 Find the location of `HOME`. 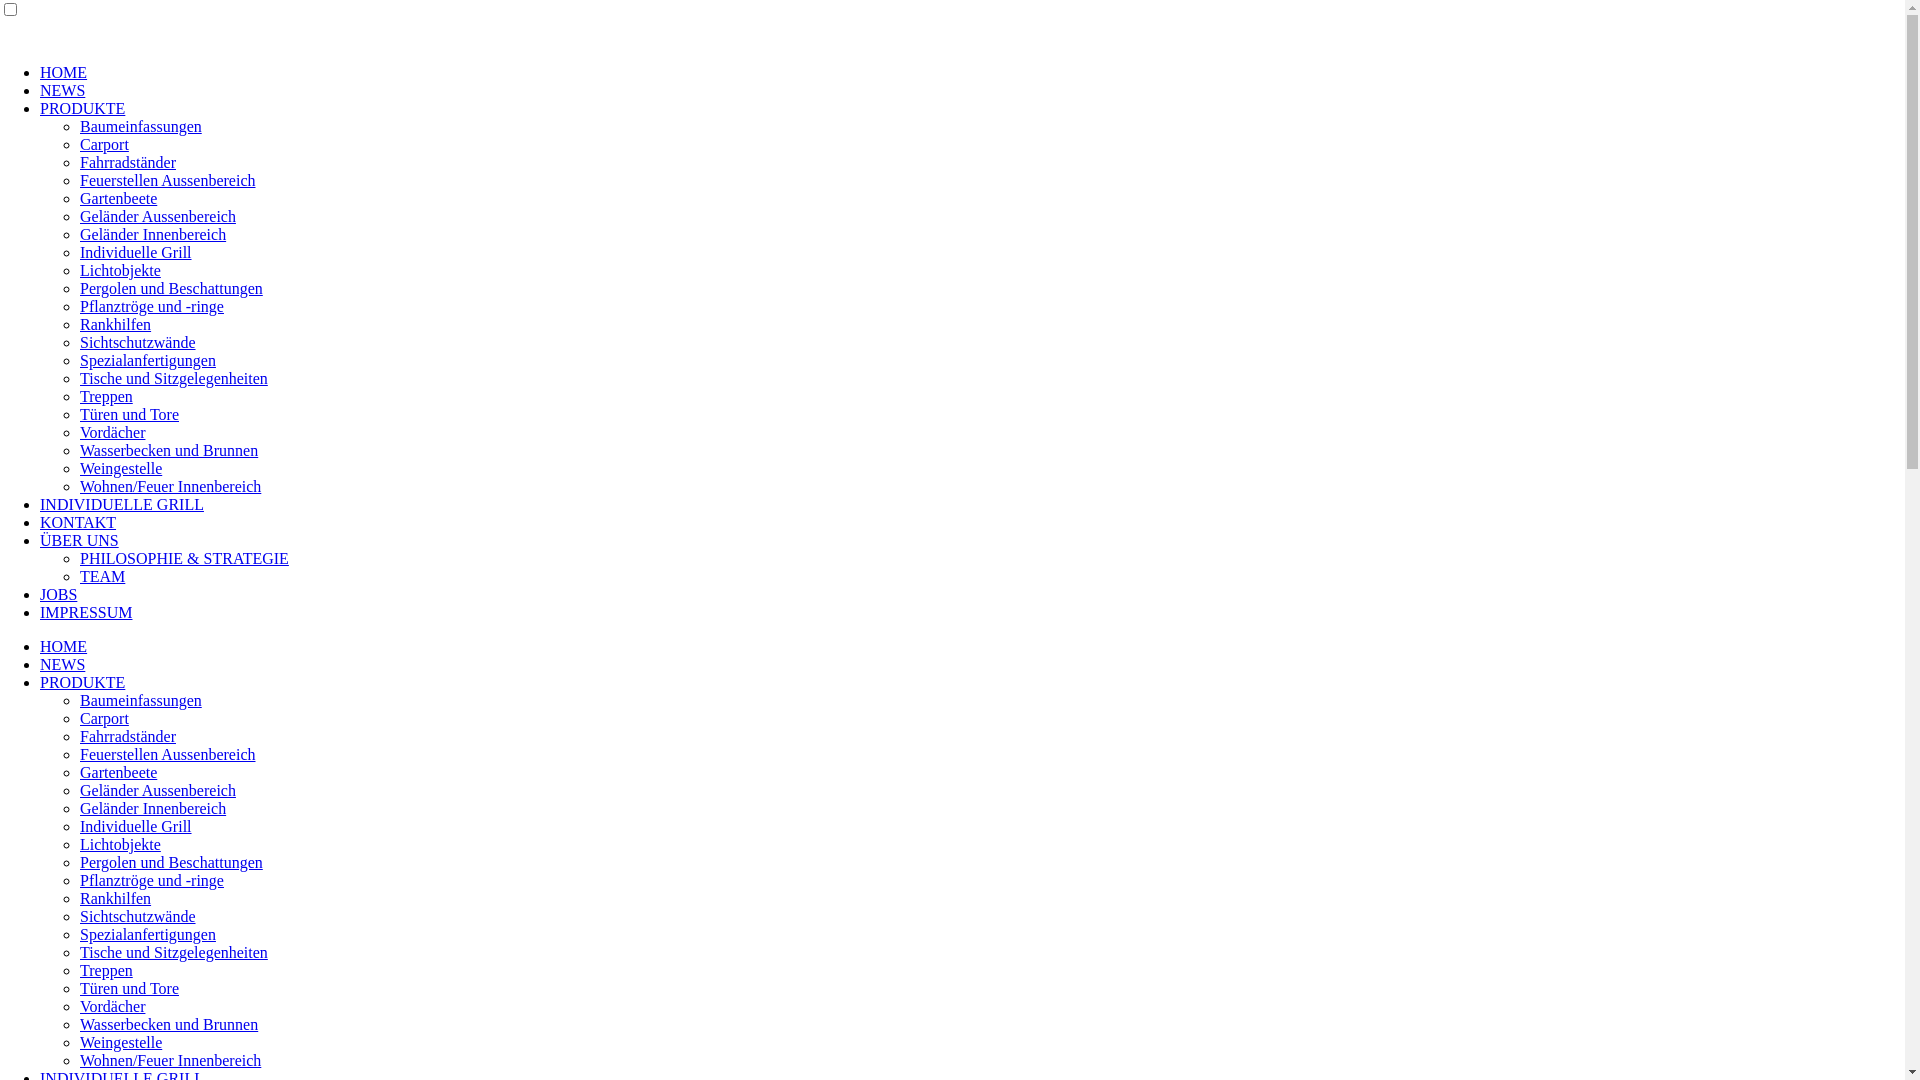

HOME is located at coordinates (64, 72).